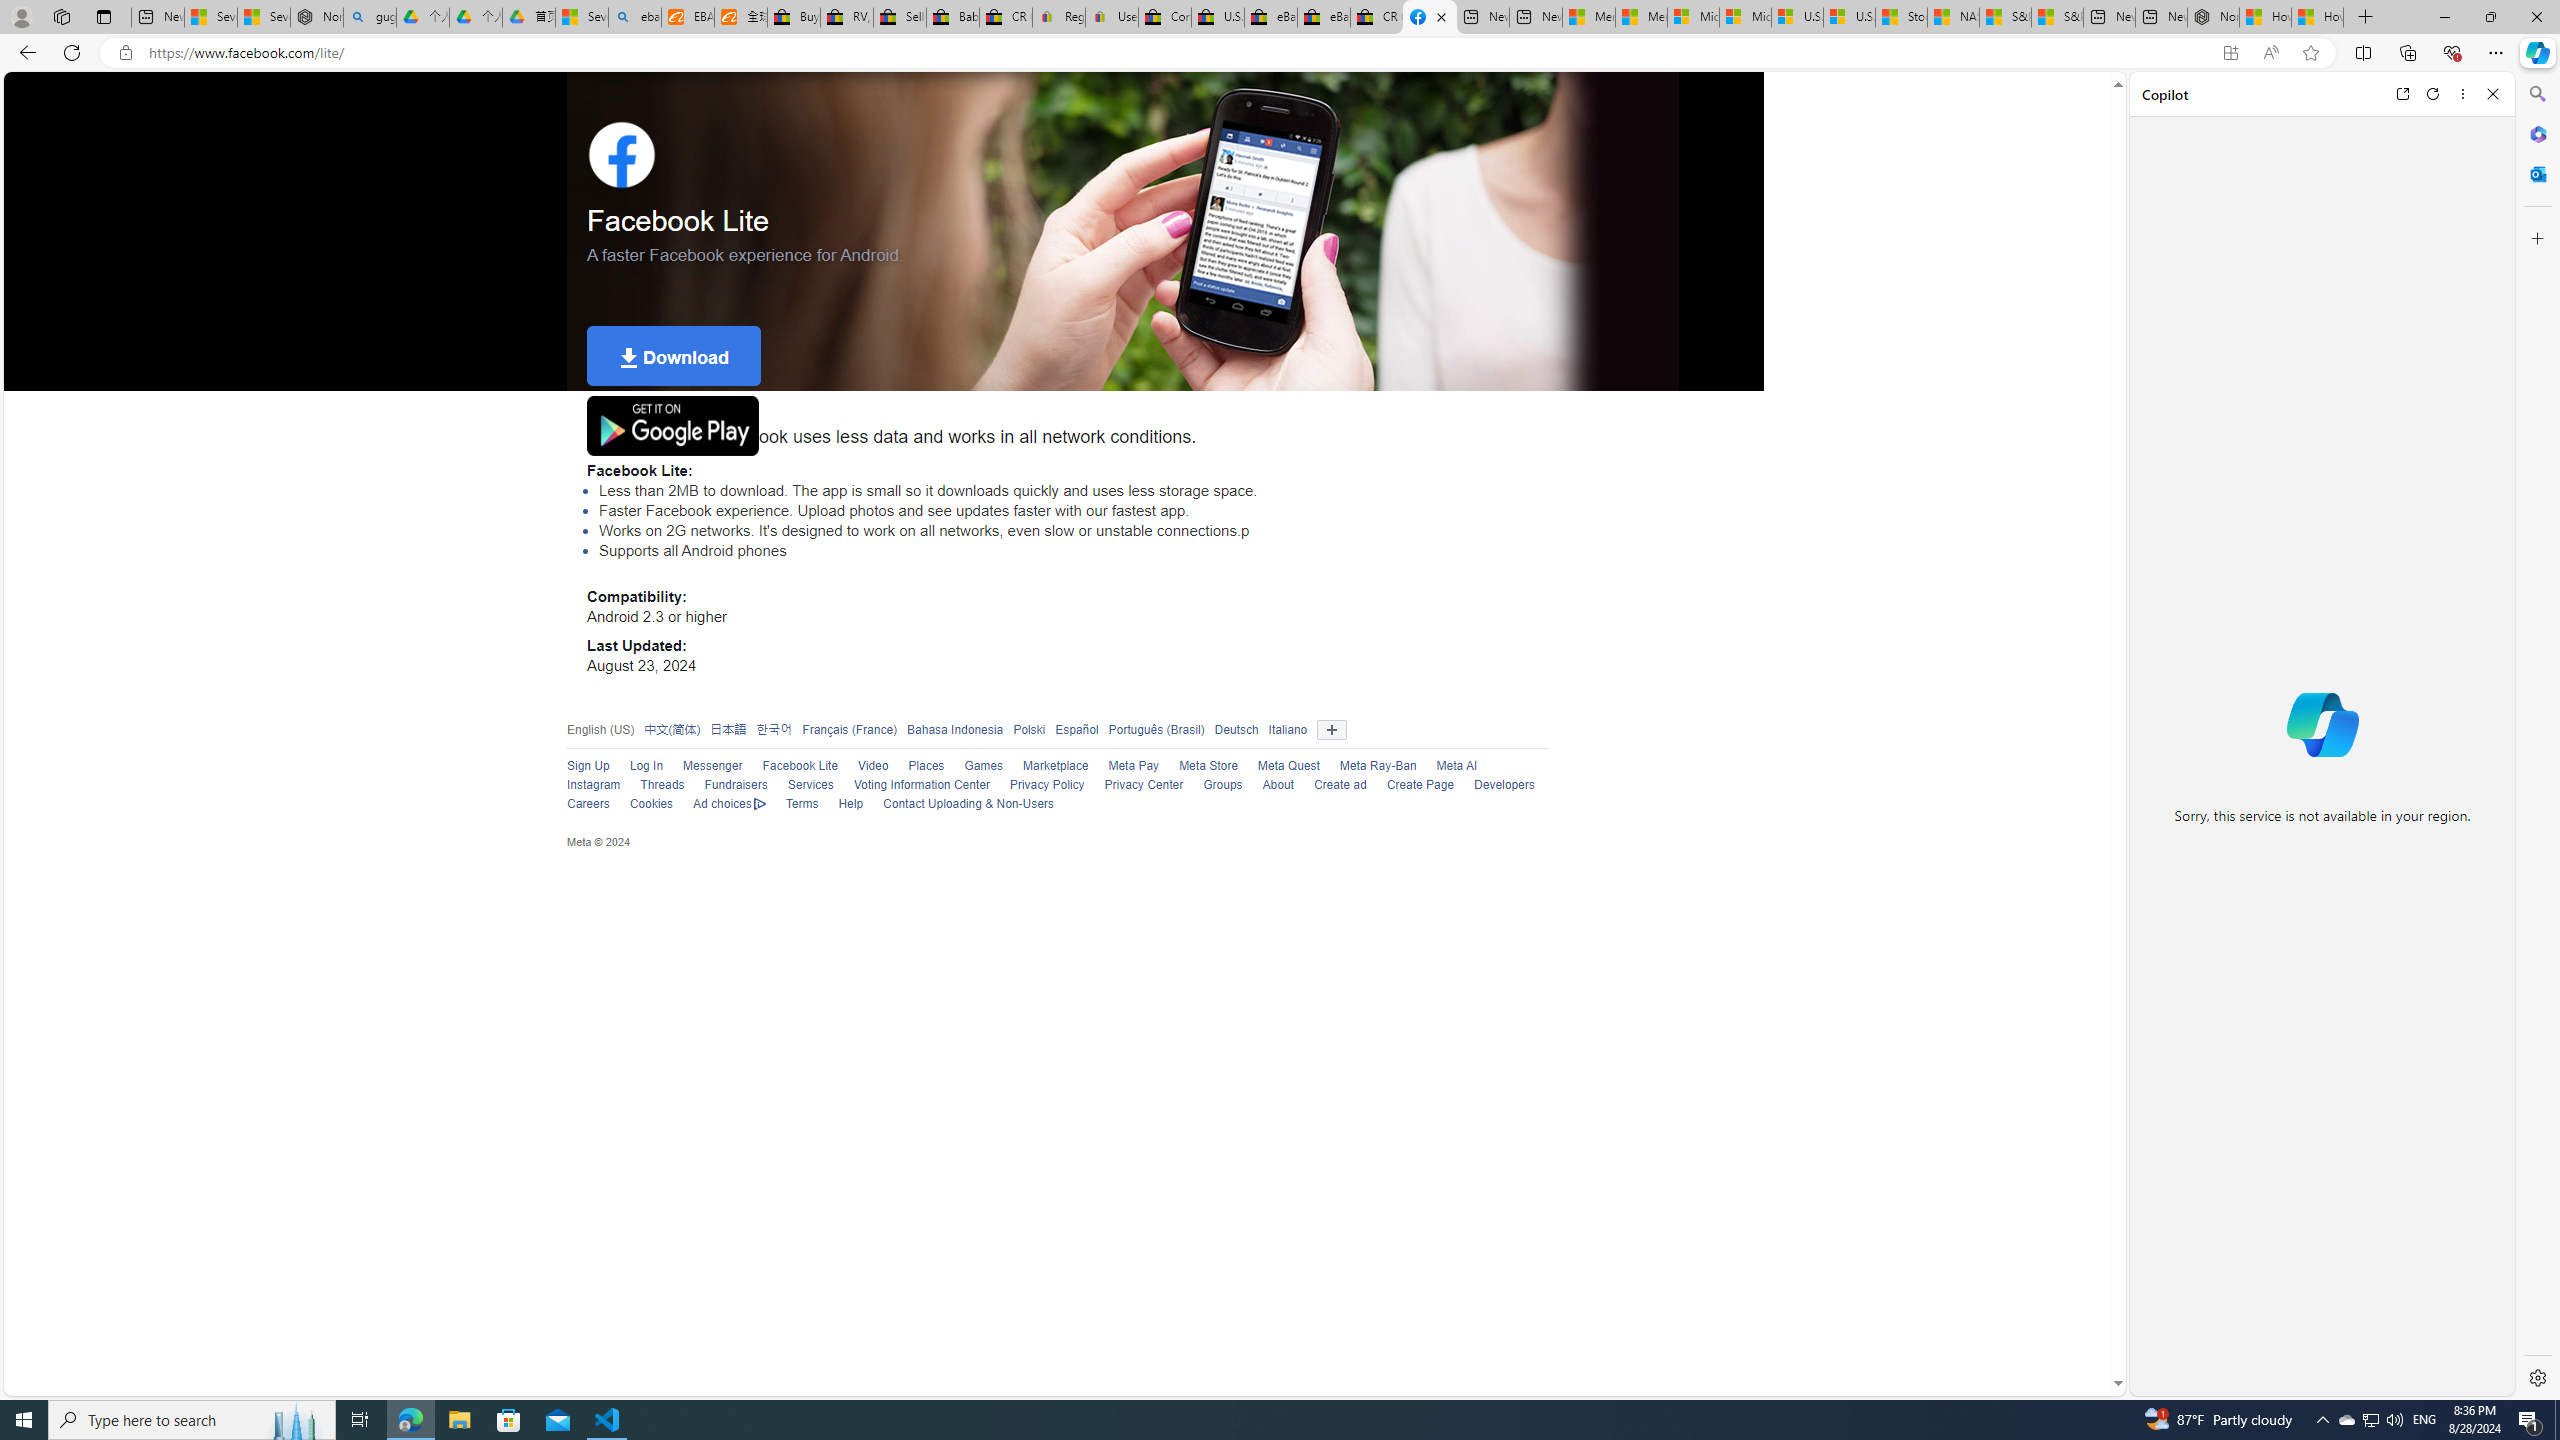 This screenshot has width=2560, height=1440. What do you see at coordinates (1142, 785) in the screenshot?
I see `Privacy Center` at bounding box center [1142, 785].